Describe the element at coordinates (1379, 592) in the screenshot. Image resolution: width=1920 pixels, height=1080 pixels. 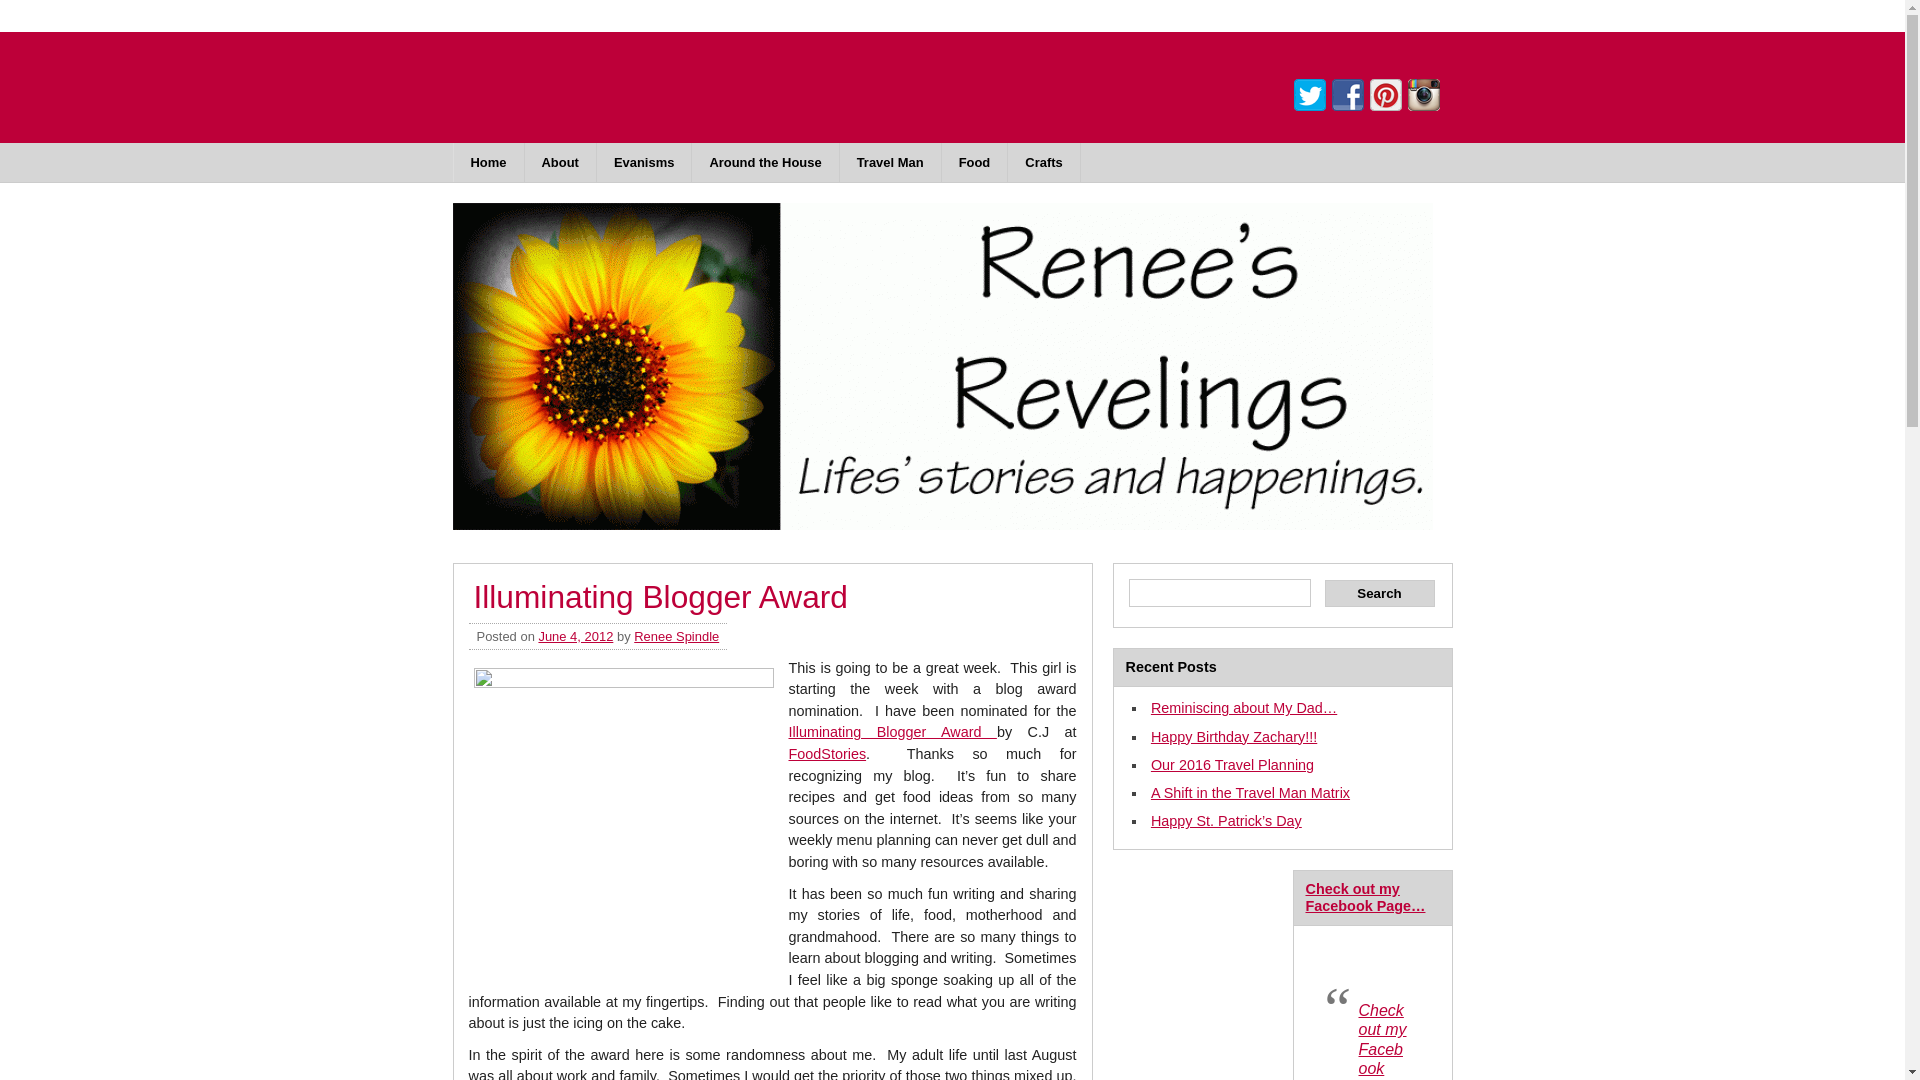
I see `Search` at that location.